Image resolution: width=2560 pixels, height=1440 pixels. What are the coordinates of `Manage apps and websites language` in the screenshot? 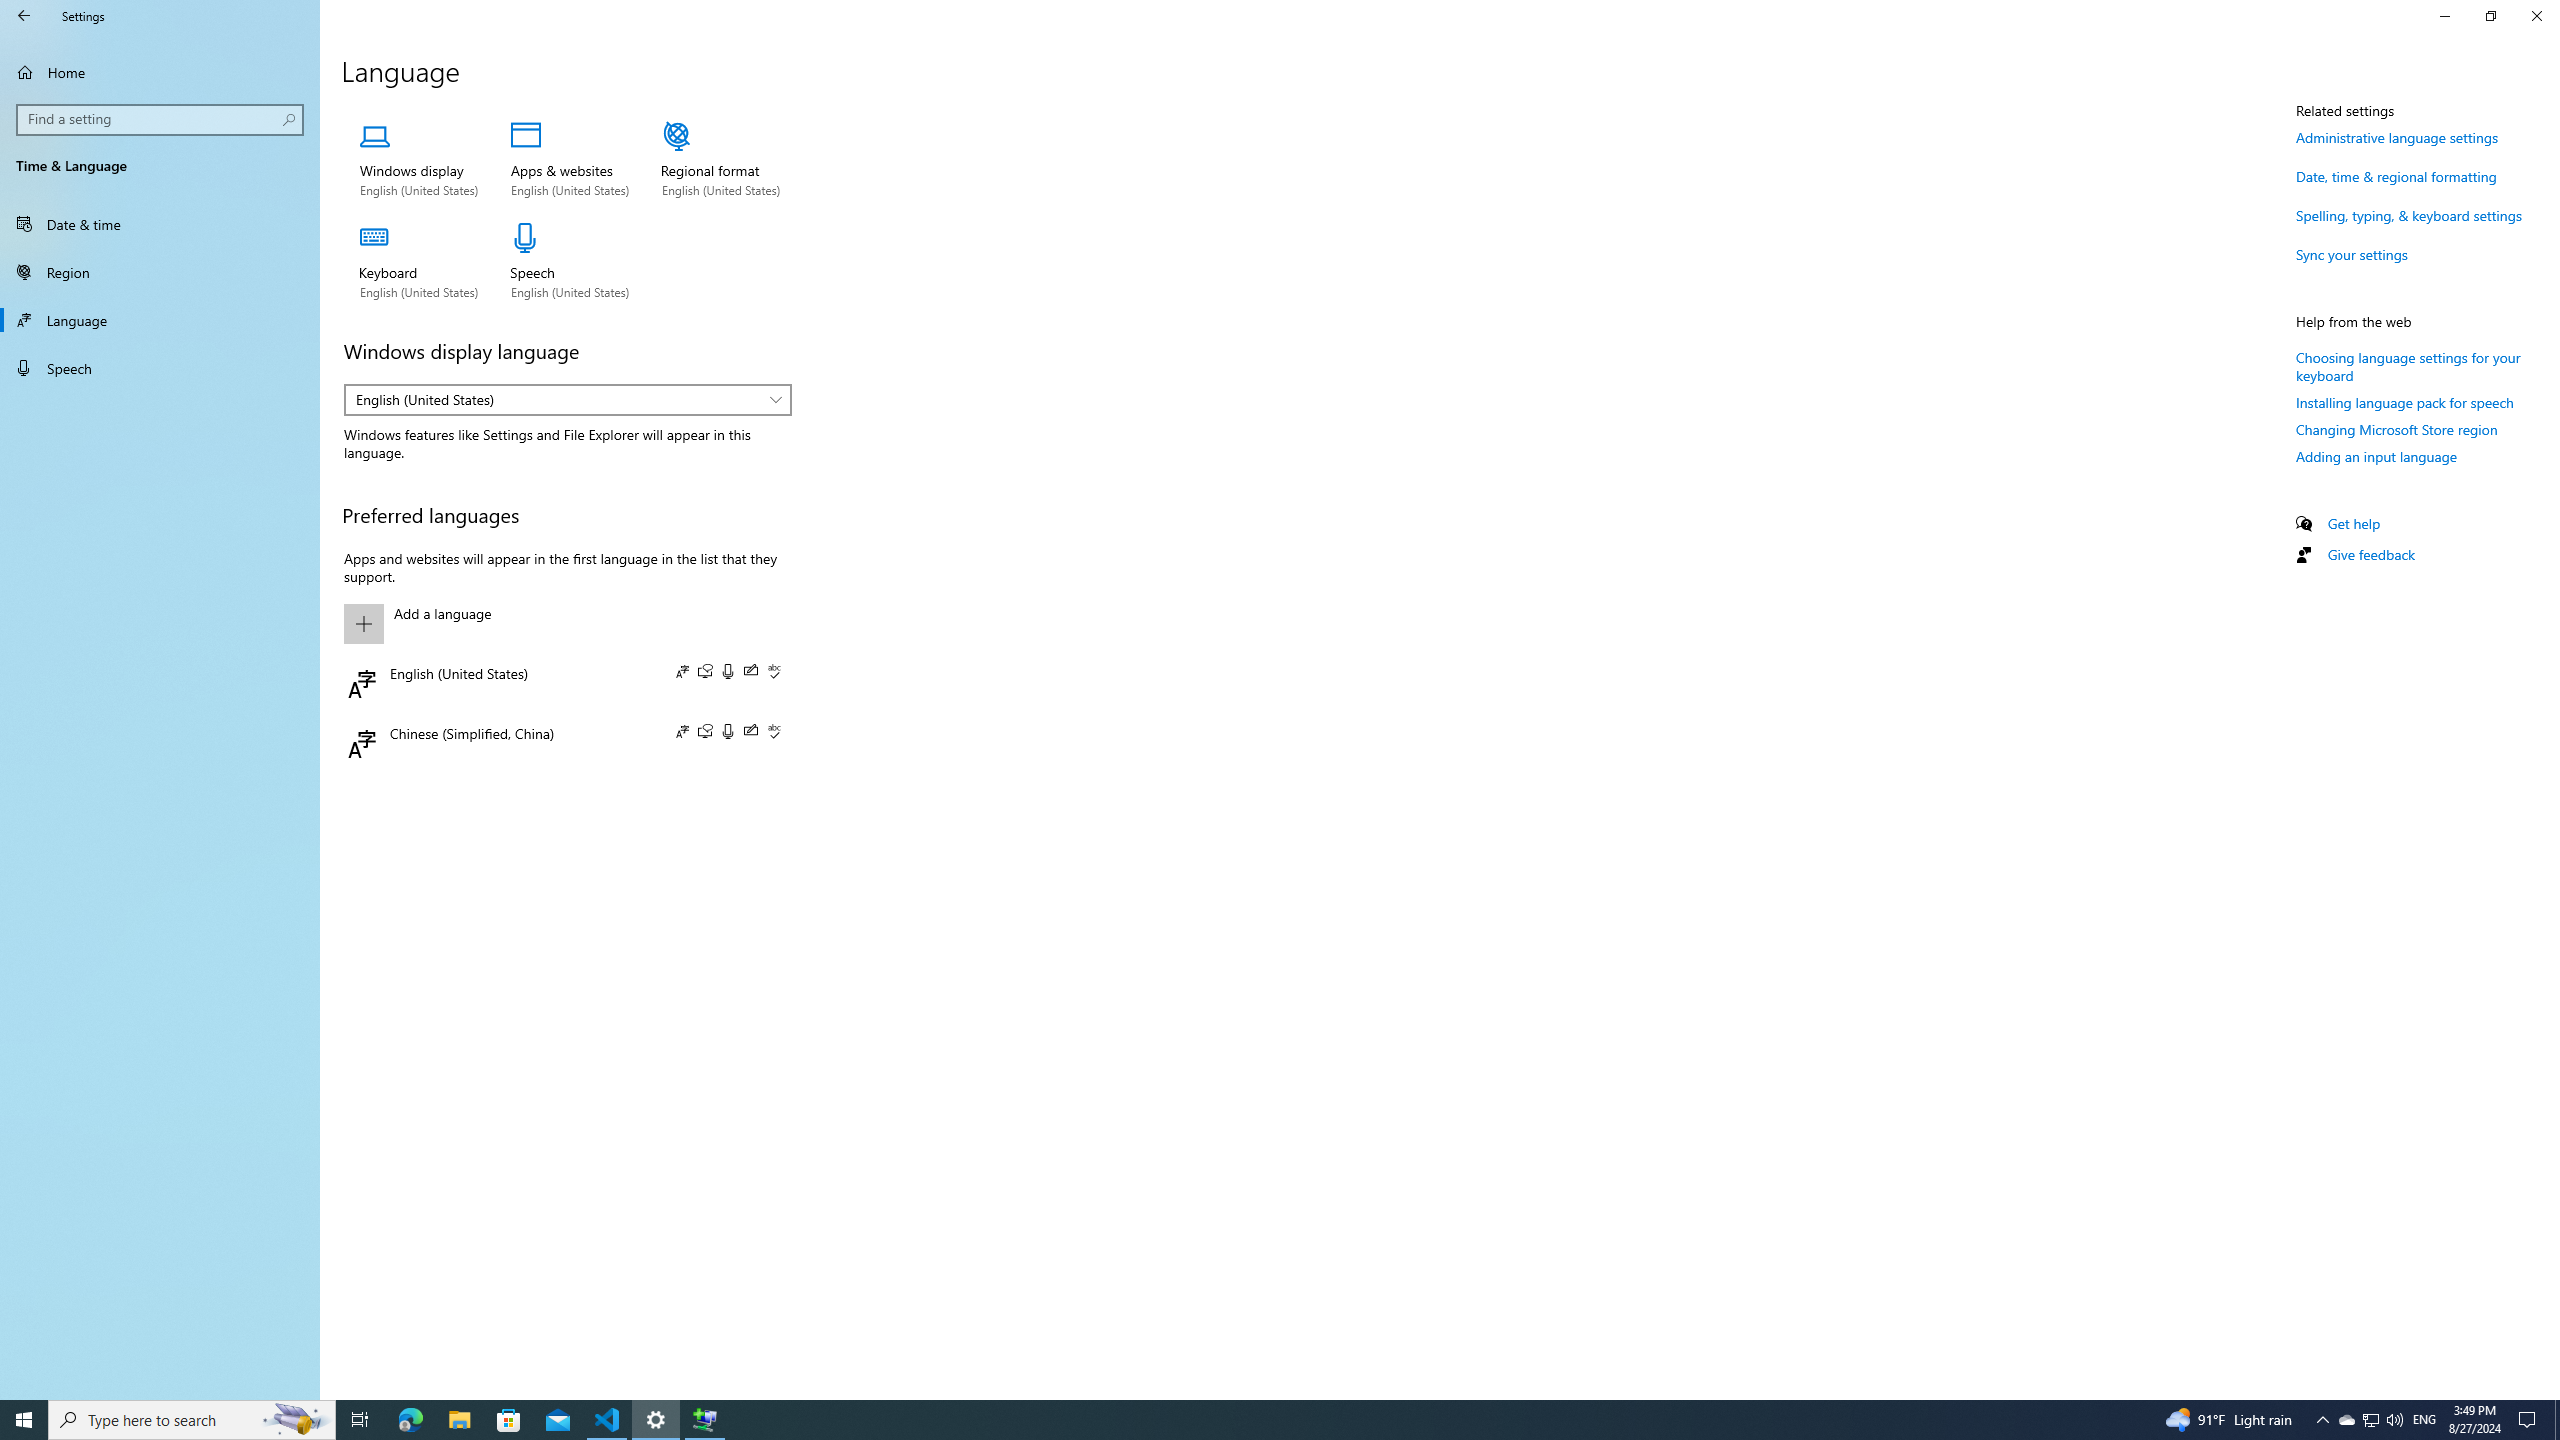 It's located at (570, 160).